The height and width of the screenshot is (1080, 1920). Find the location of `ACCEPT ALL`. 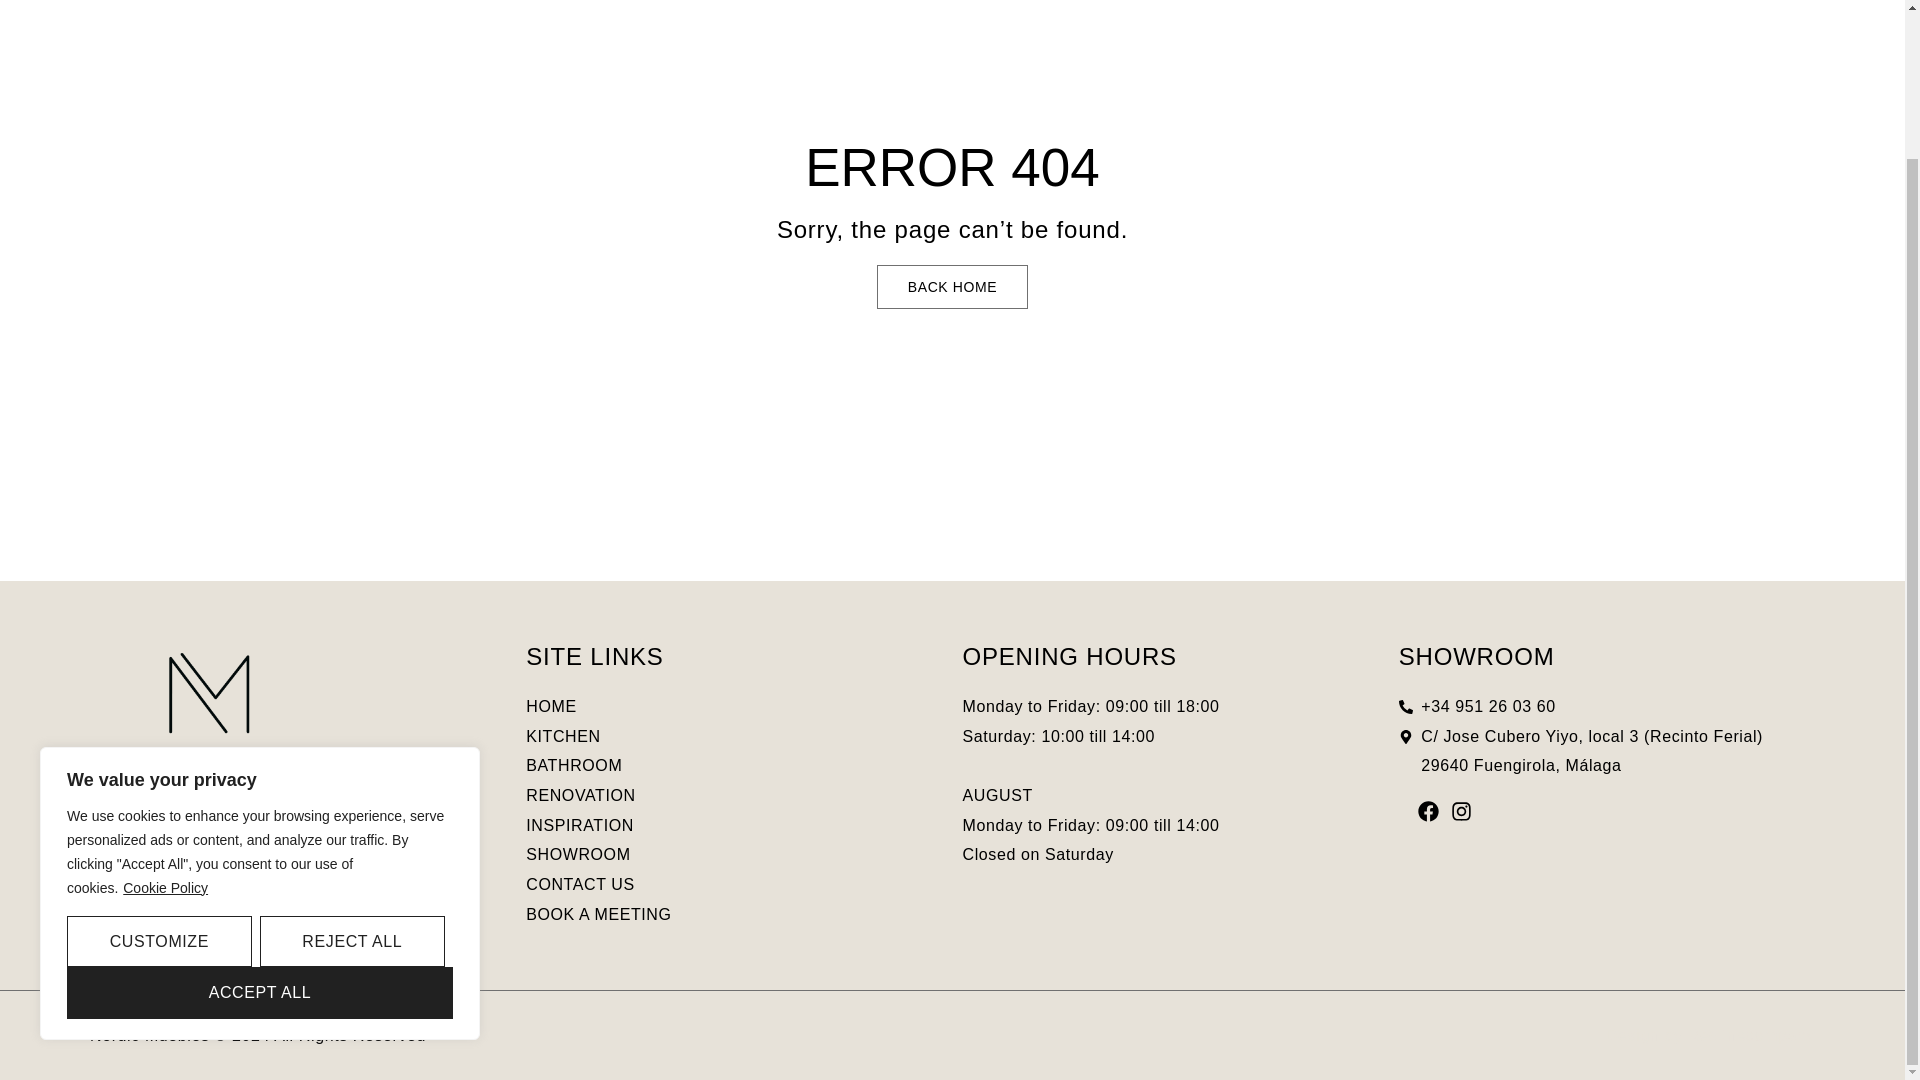

ACCEPT ALL is located at coordinates (260, 821).